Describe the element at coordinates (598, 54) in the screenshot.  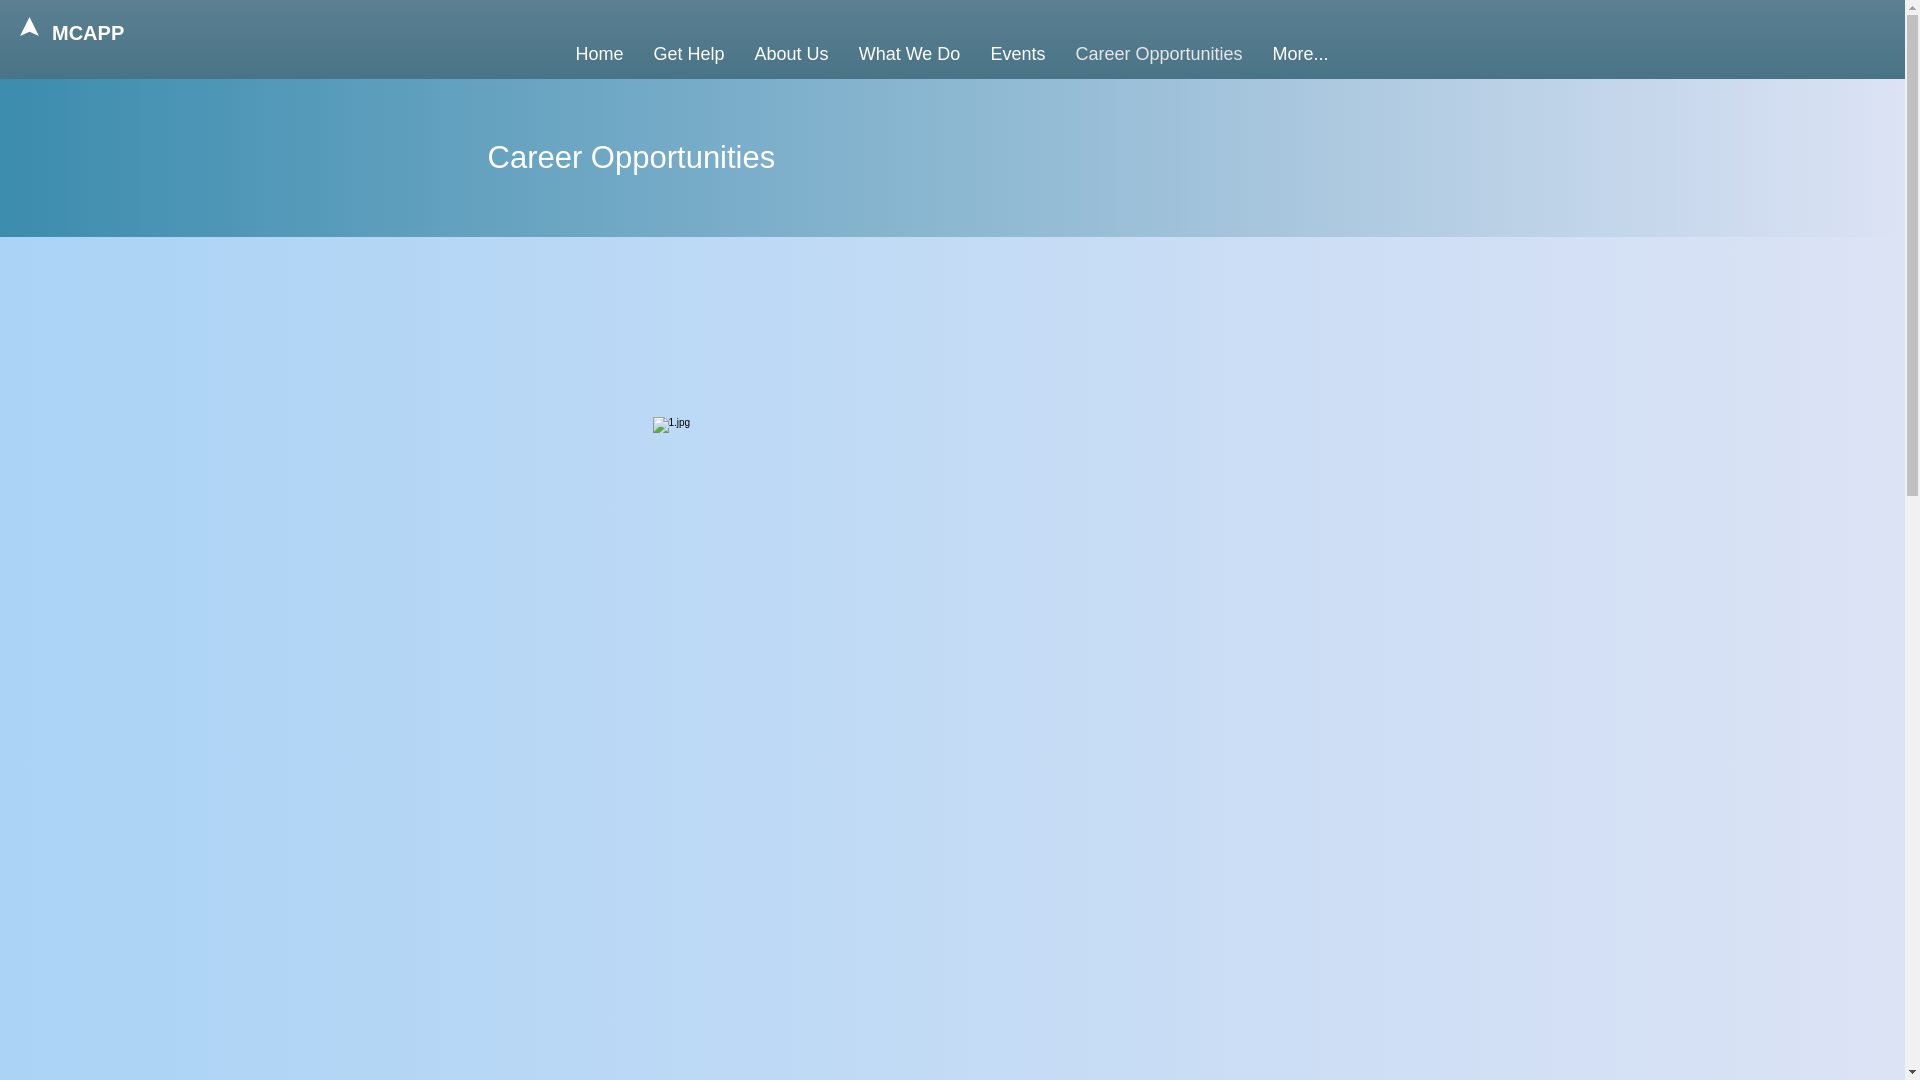
I see `Home` at that location.